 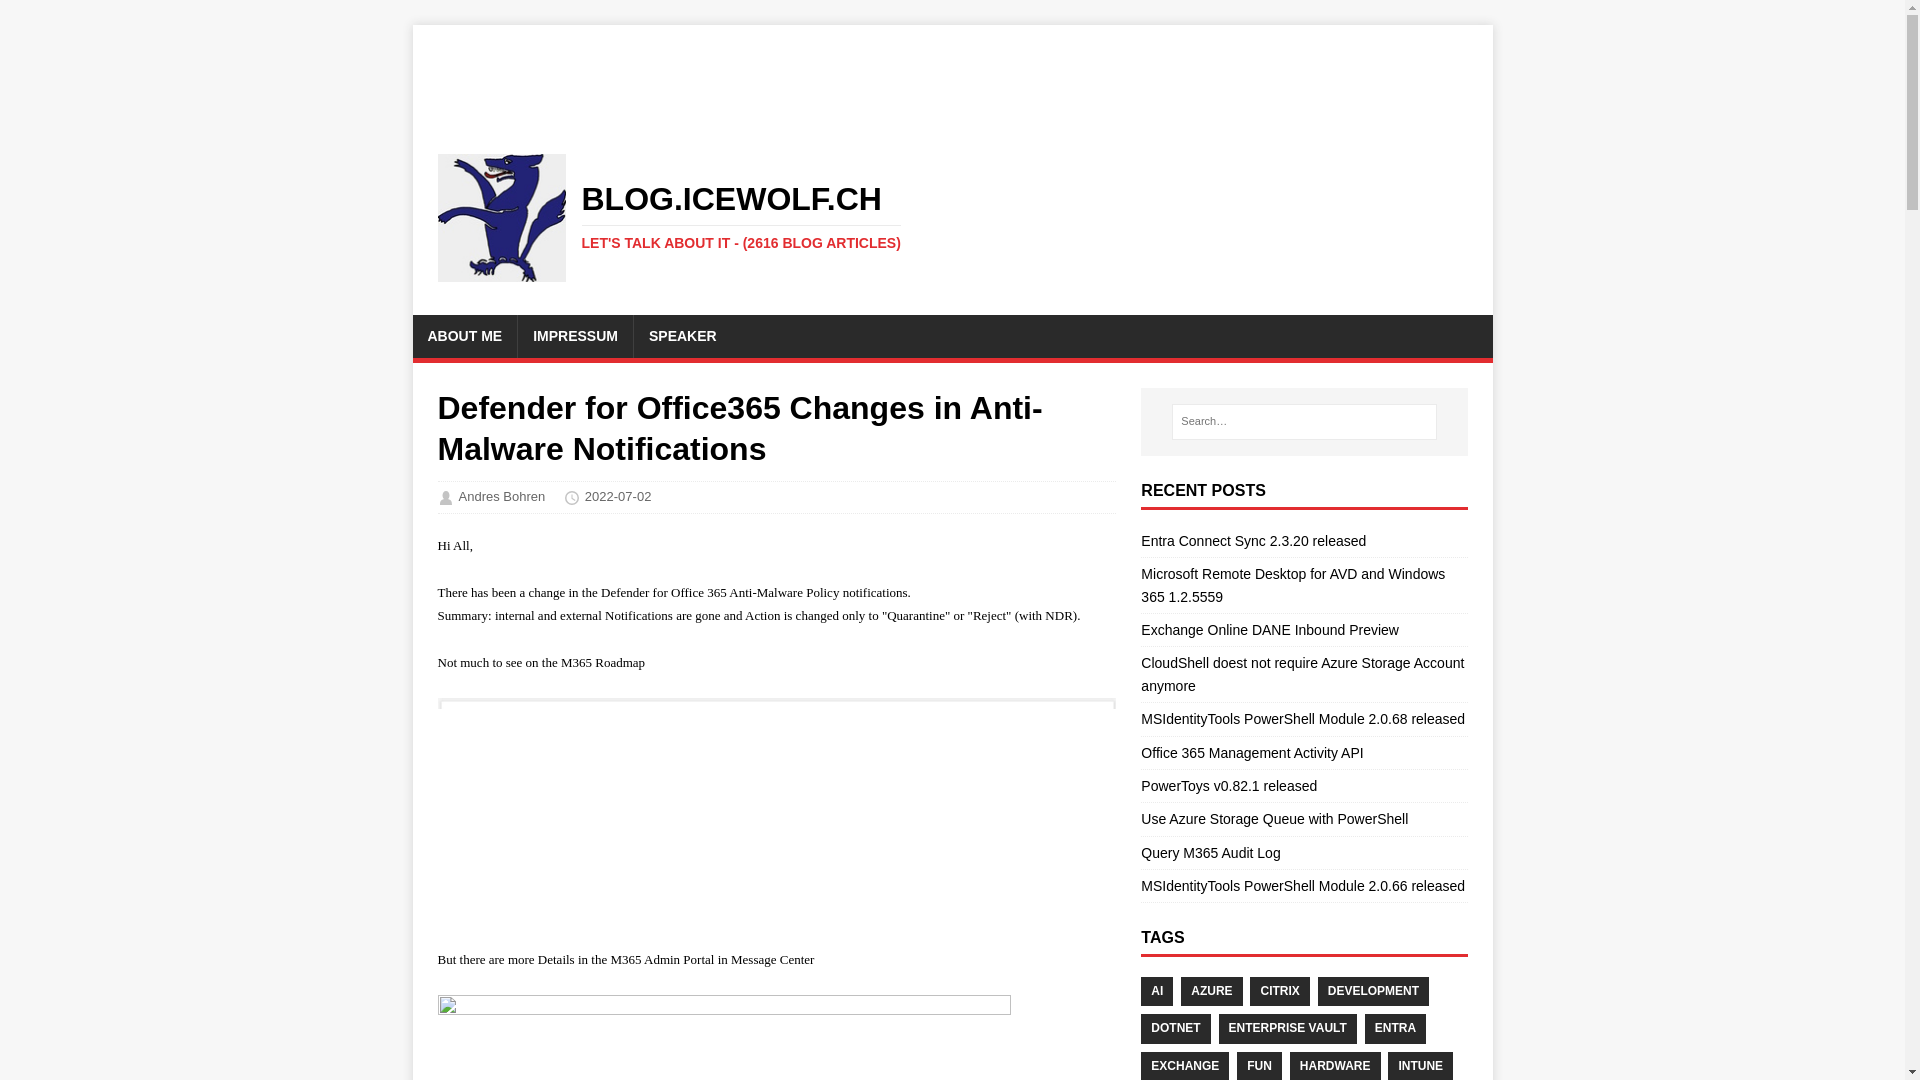 What do you see at coordinates (1279, 991) in the screenshot?
I see `CITRIX` at bounding box center [1279, 991].